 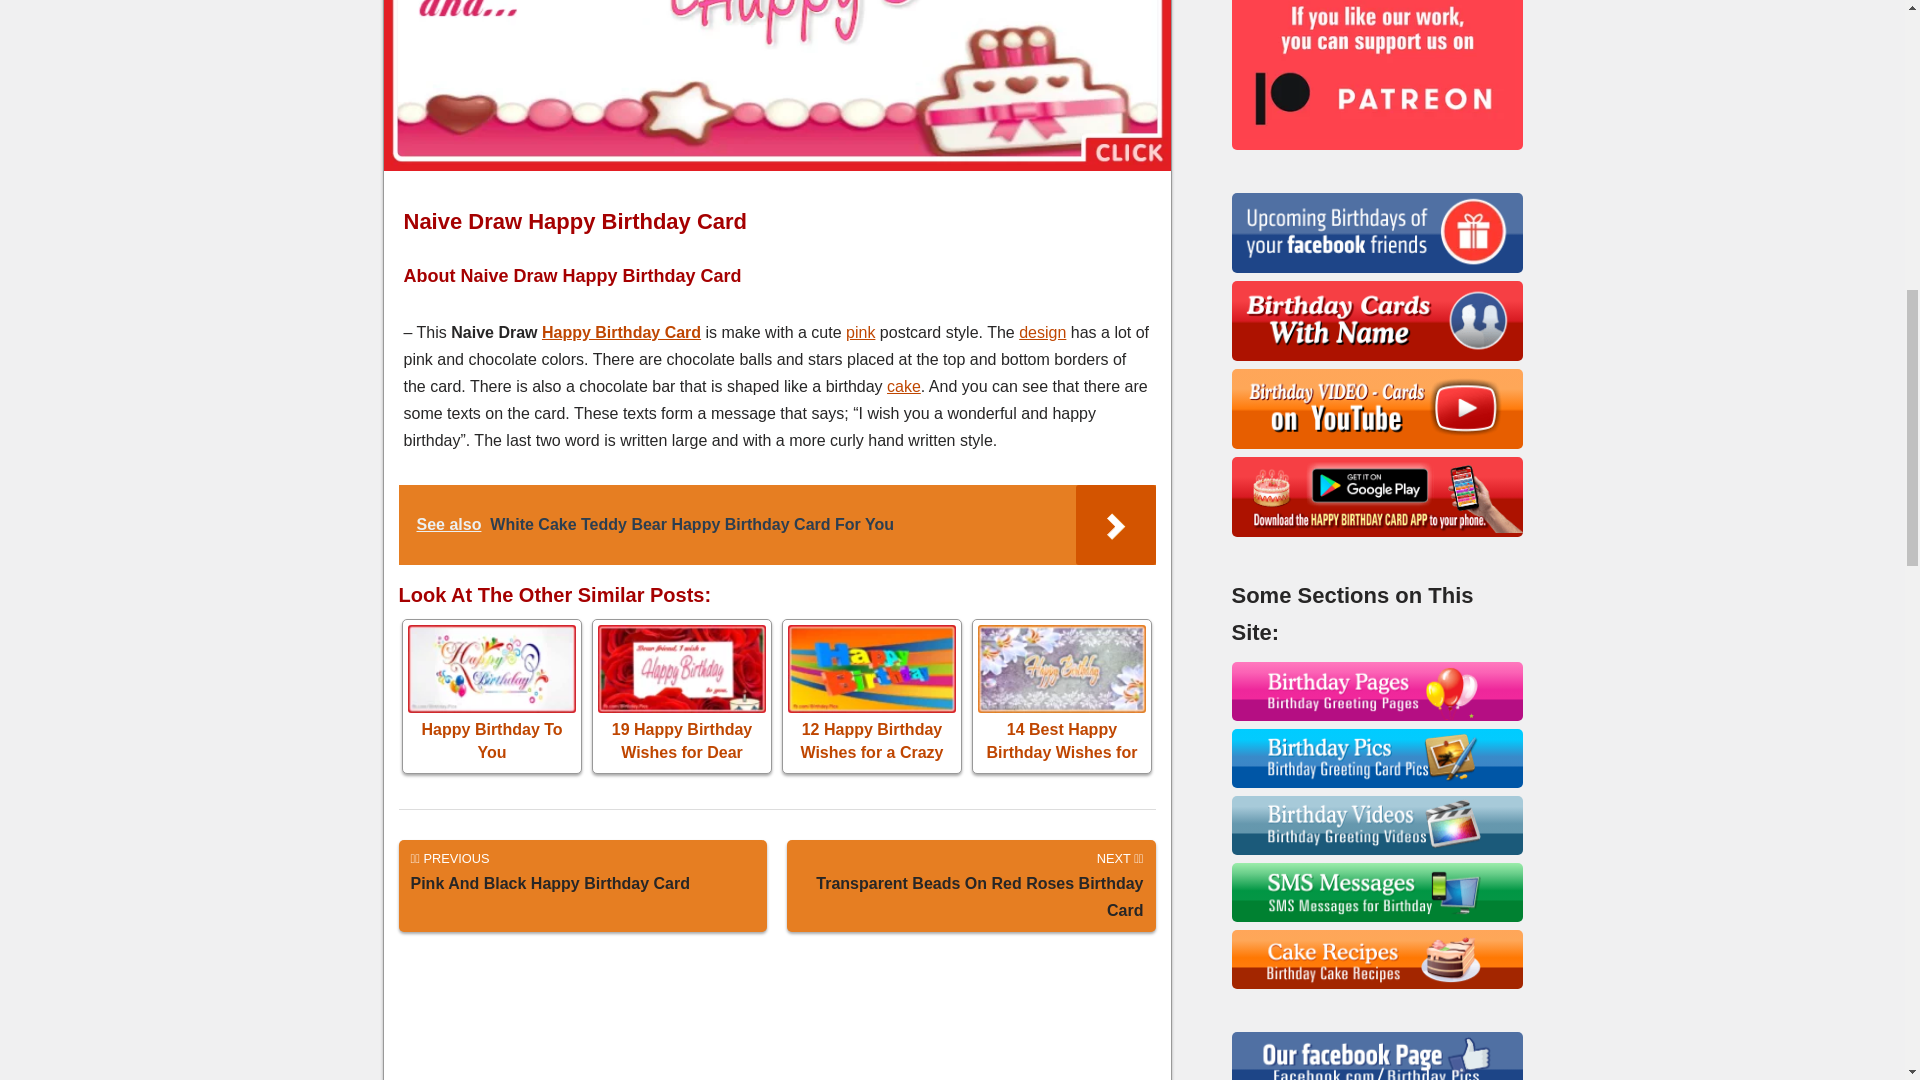 What do you see at coordinates (682, 696) in the screenshot?
I see `19 Happy Birthday Wishes for Dear Friend` at bounding box center [682, 696].